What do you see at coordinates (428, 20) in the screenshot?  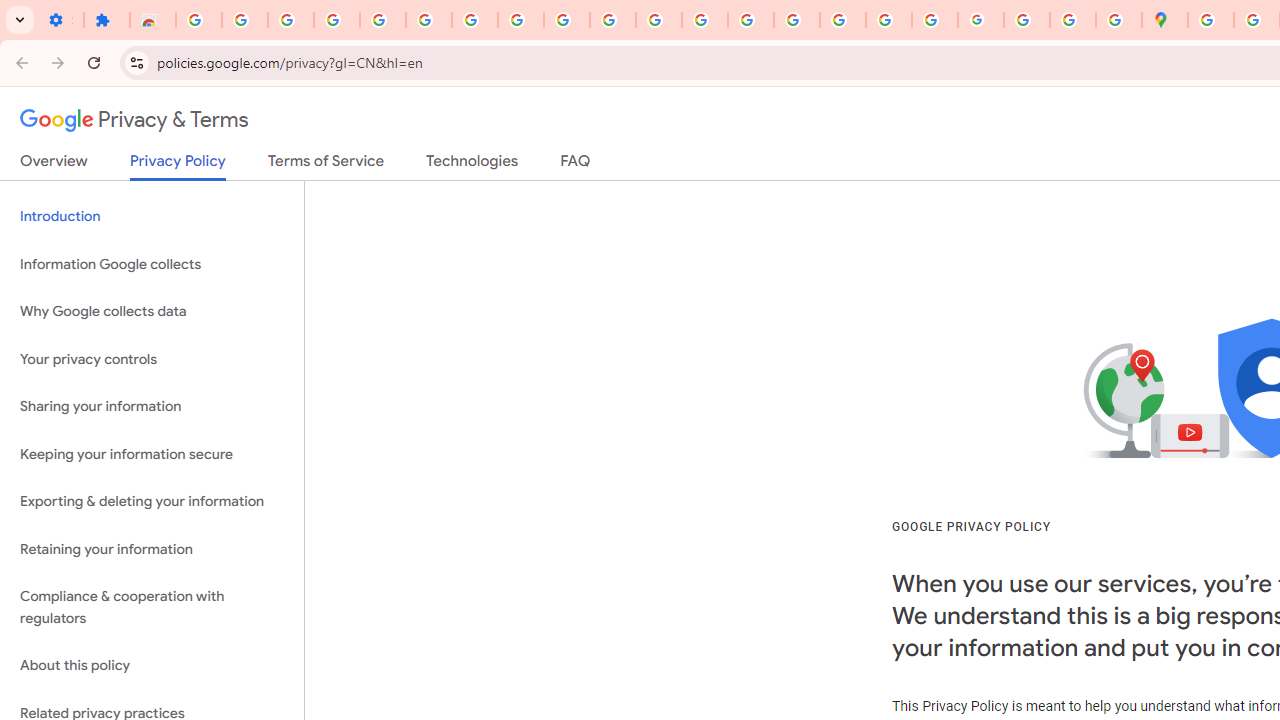 I see `Google Account Help` at bounding box center [428, 20].